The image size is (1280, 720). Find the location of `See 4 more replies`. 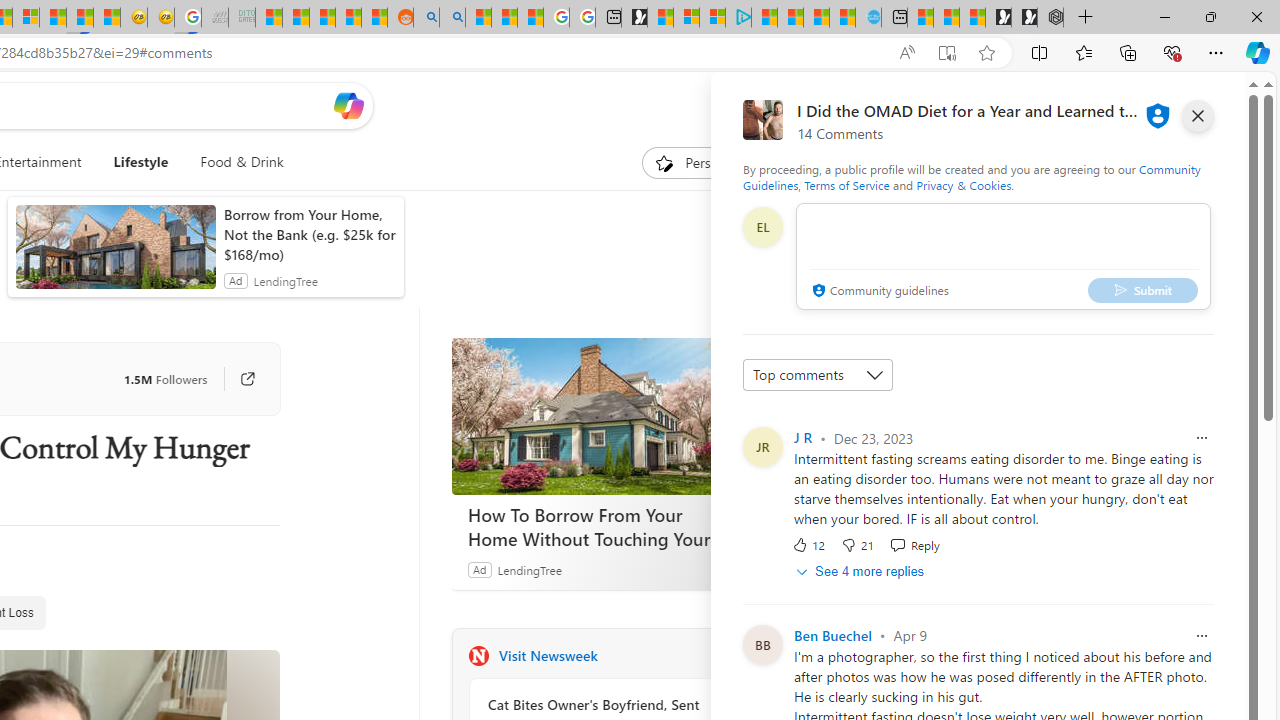

See 4 more replies is located at coordinates (862, 570).